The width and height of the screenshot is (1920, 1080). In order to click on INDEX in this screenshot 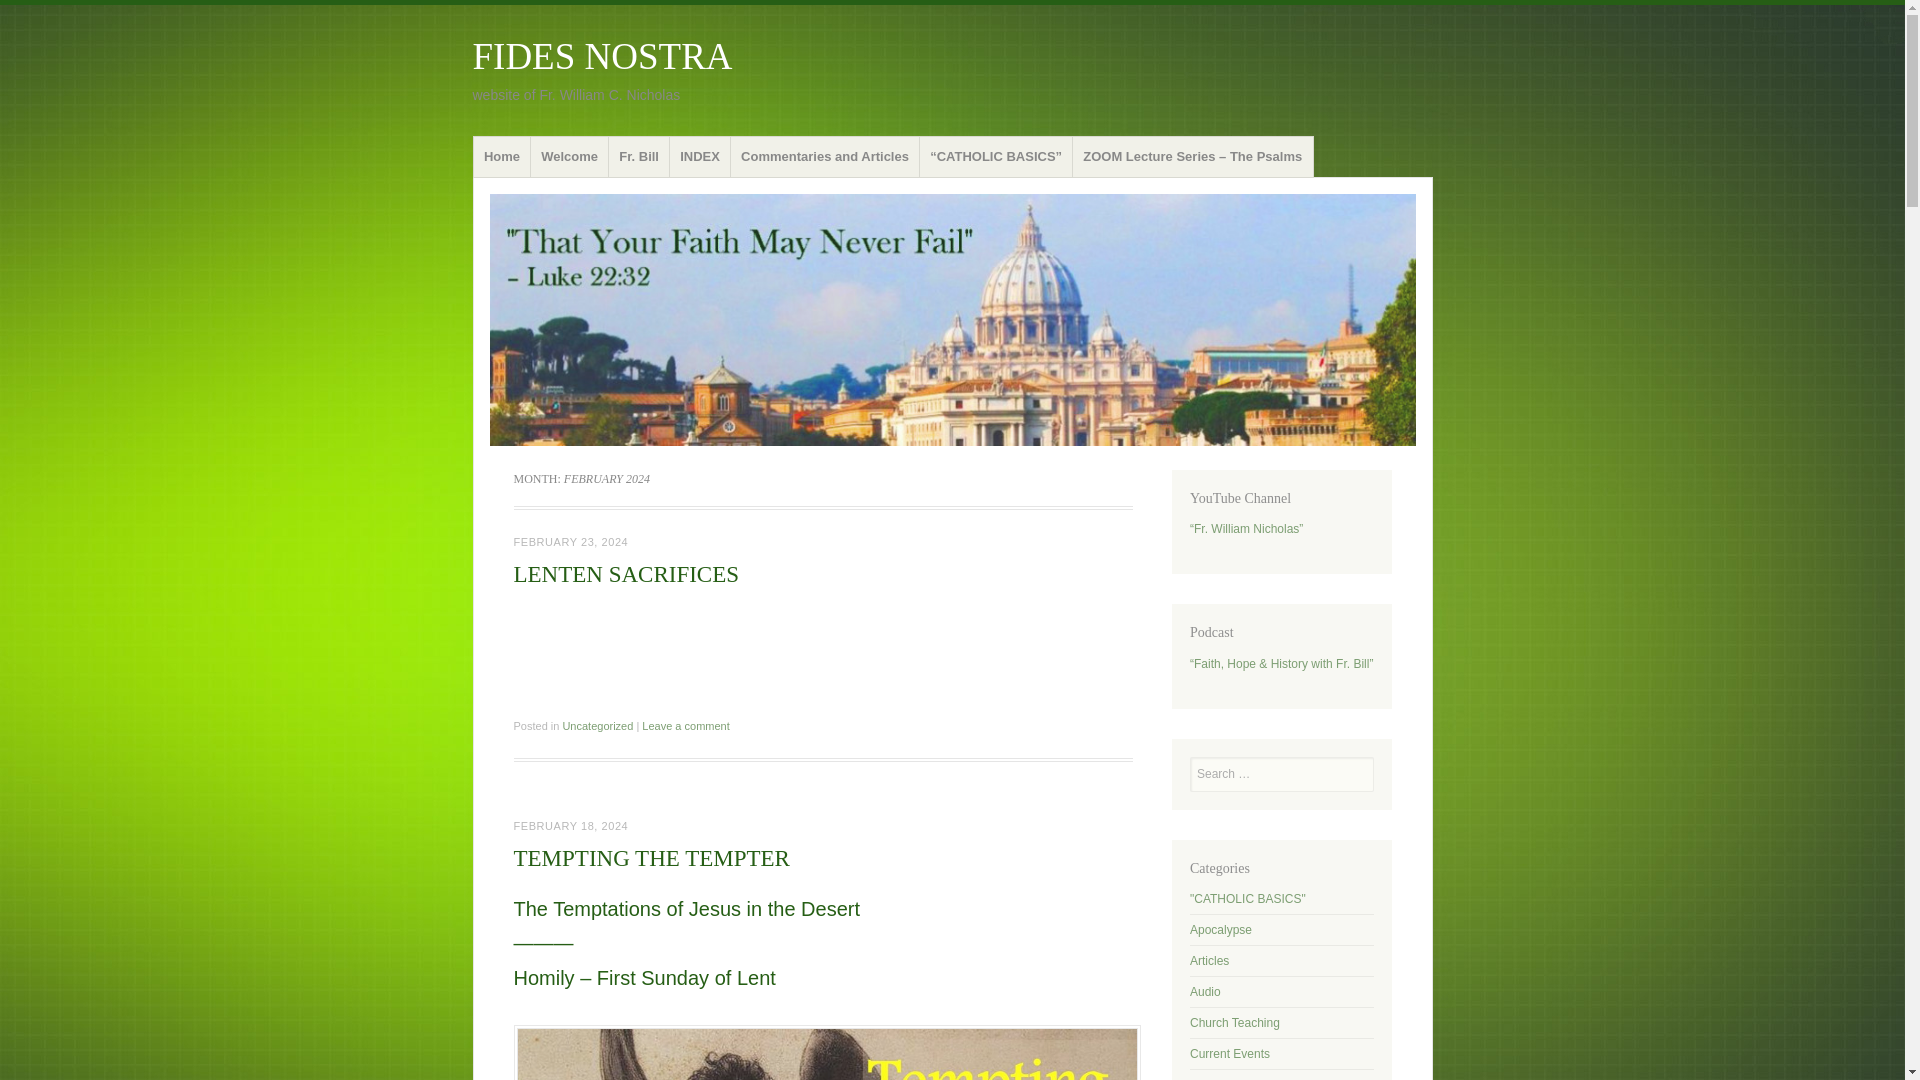, I will do `click(700, 157)`.